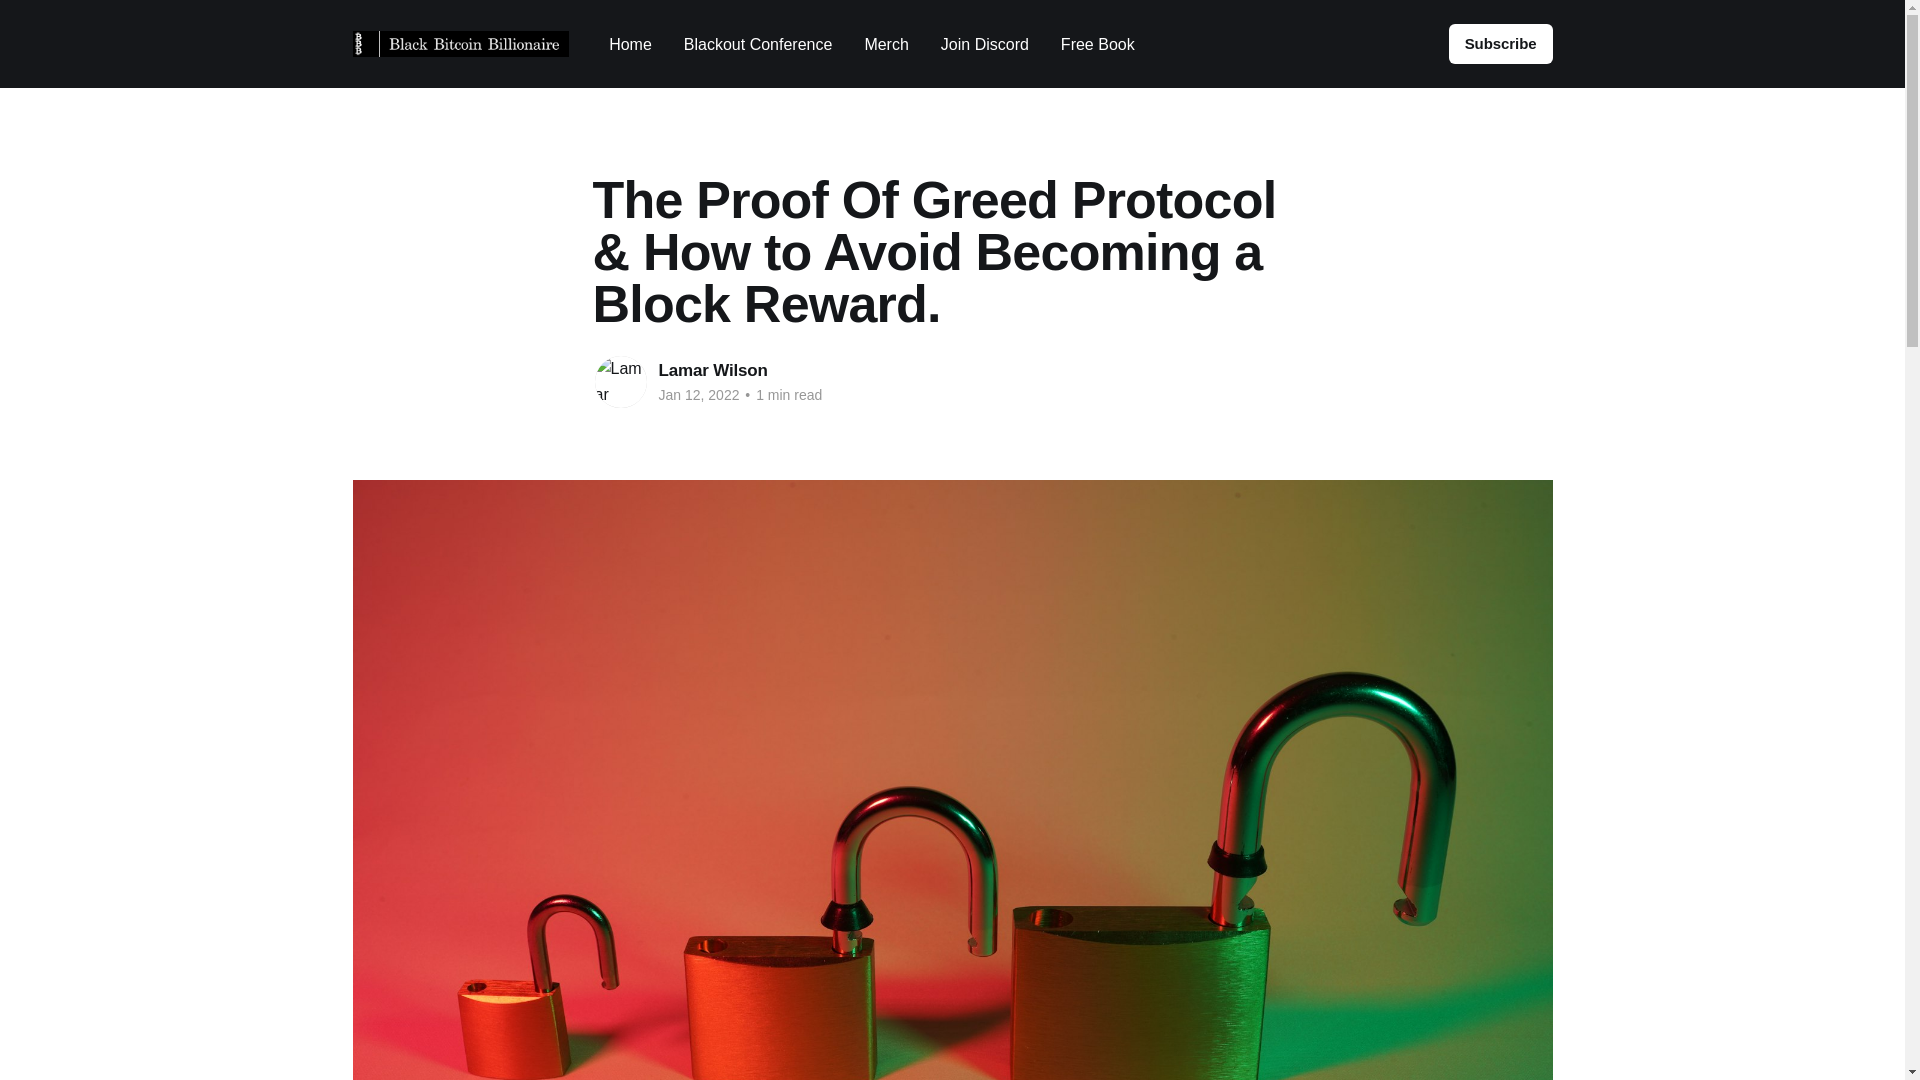 The image size is (1920, 1080). What do you see at coordinates (758, 44) in the screenshot?
I see `Blackout Conference` at bounding box center [758, 44].